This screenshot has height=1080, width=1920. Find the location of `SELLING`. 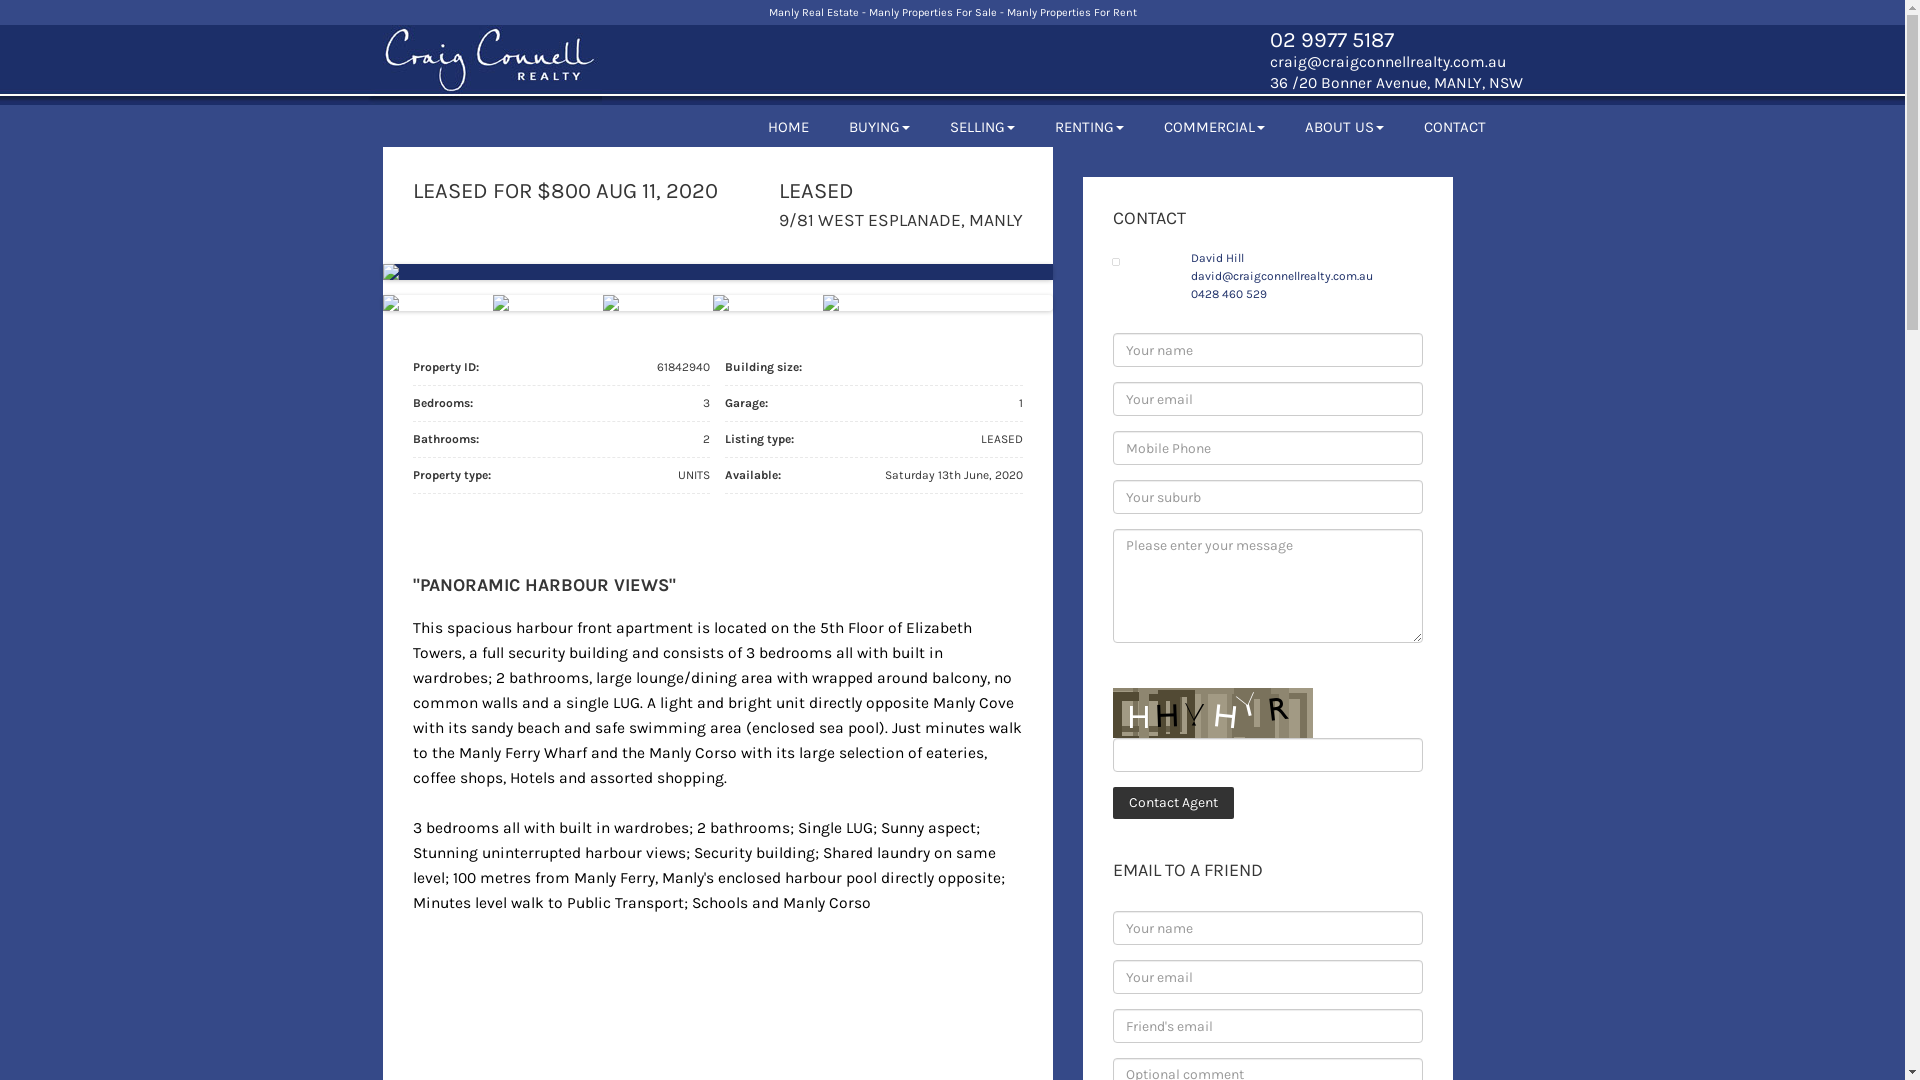

SELLING is located at coordinates (982, 126).